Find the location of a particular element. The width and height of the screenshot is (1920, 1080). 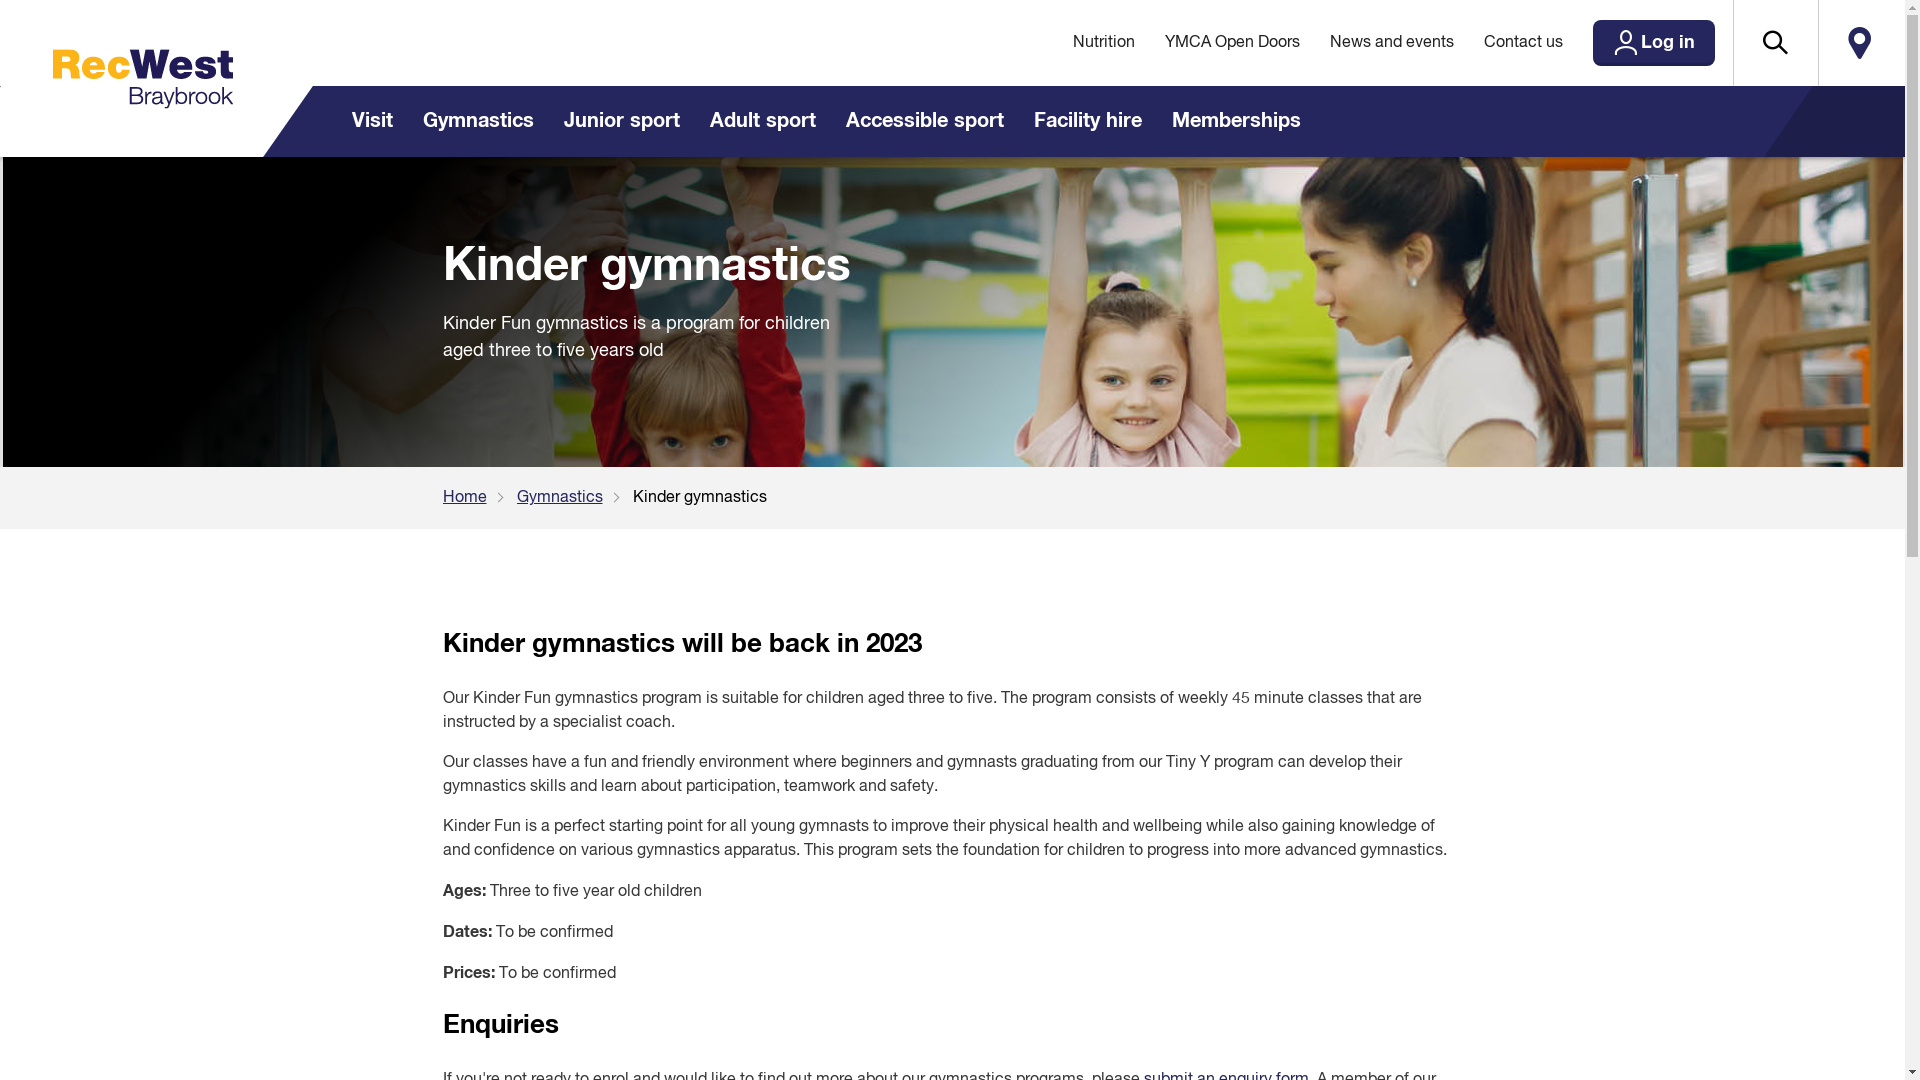

Junior sport is located at coordinates (621, 122).